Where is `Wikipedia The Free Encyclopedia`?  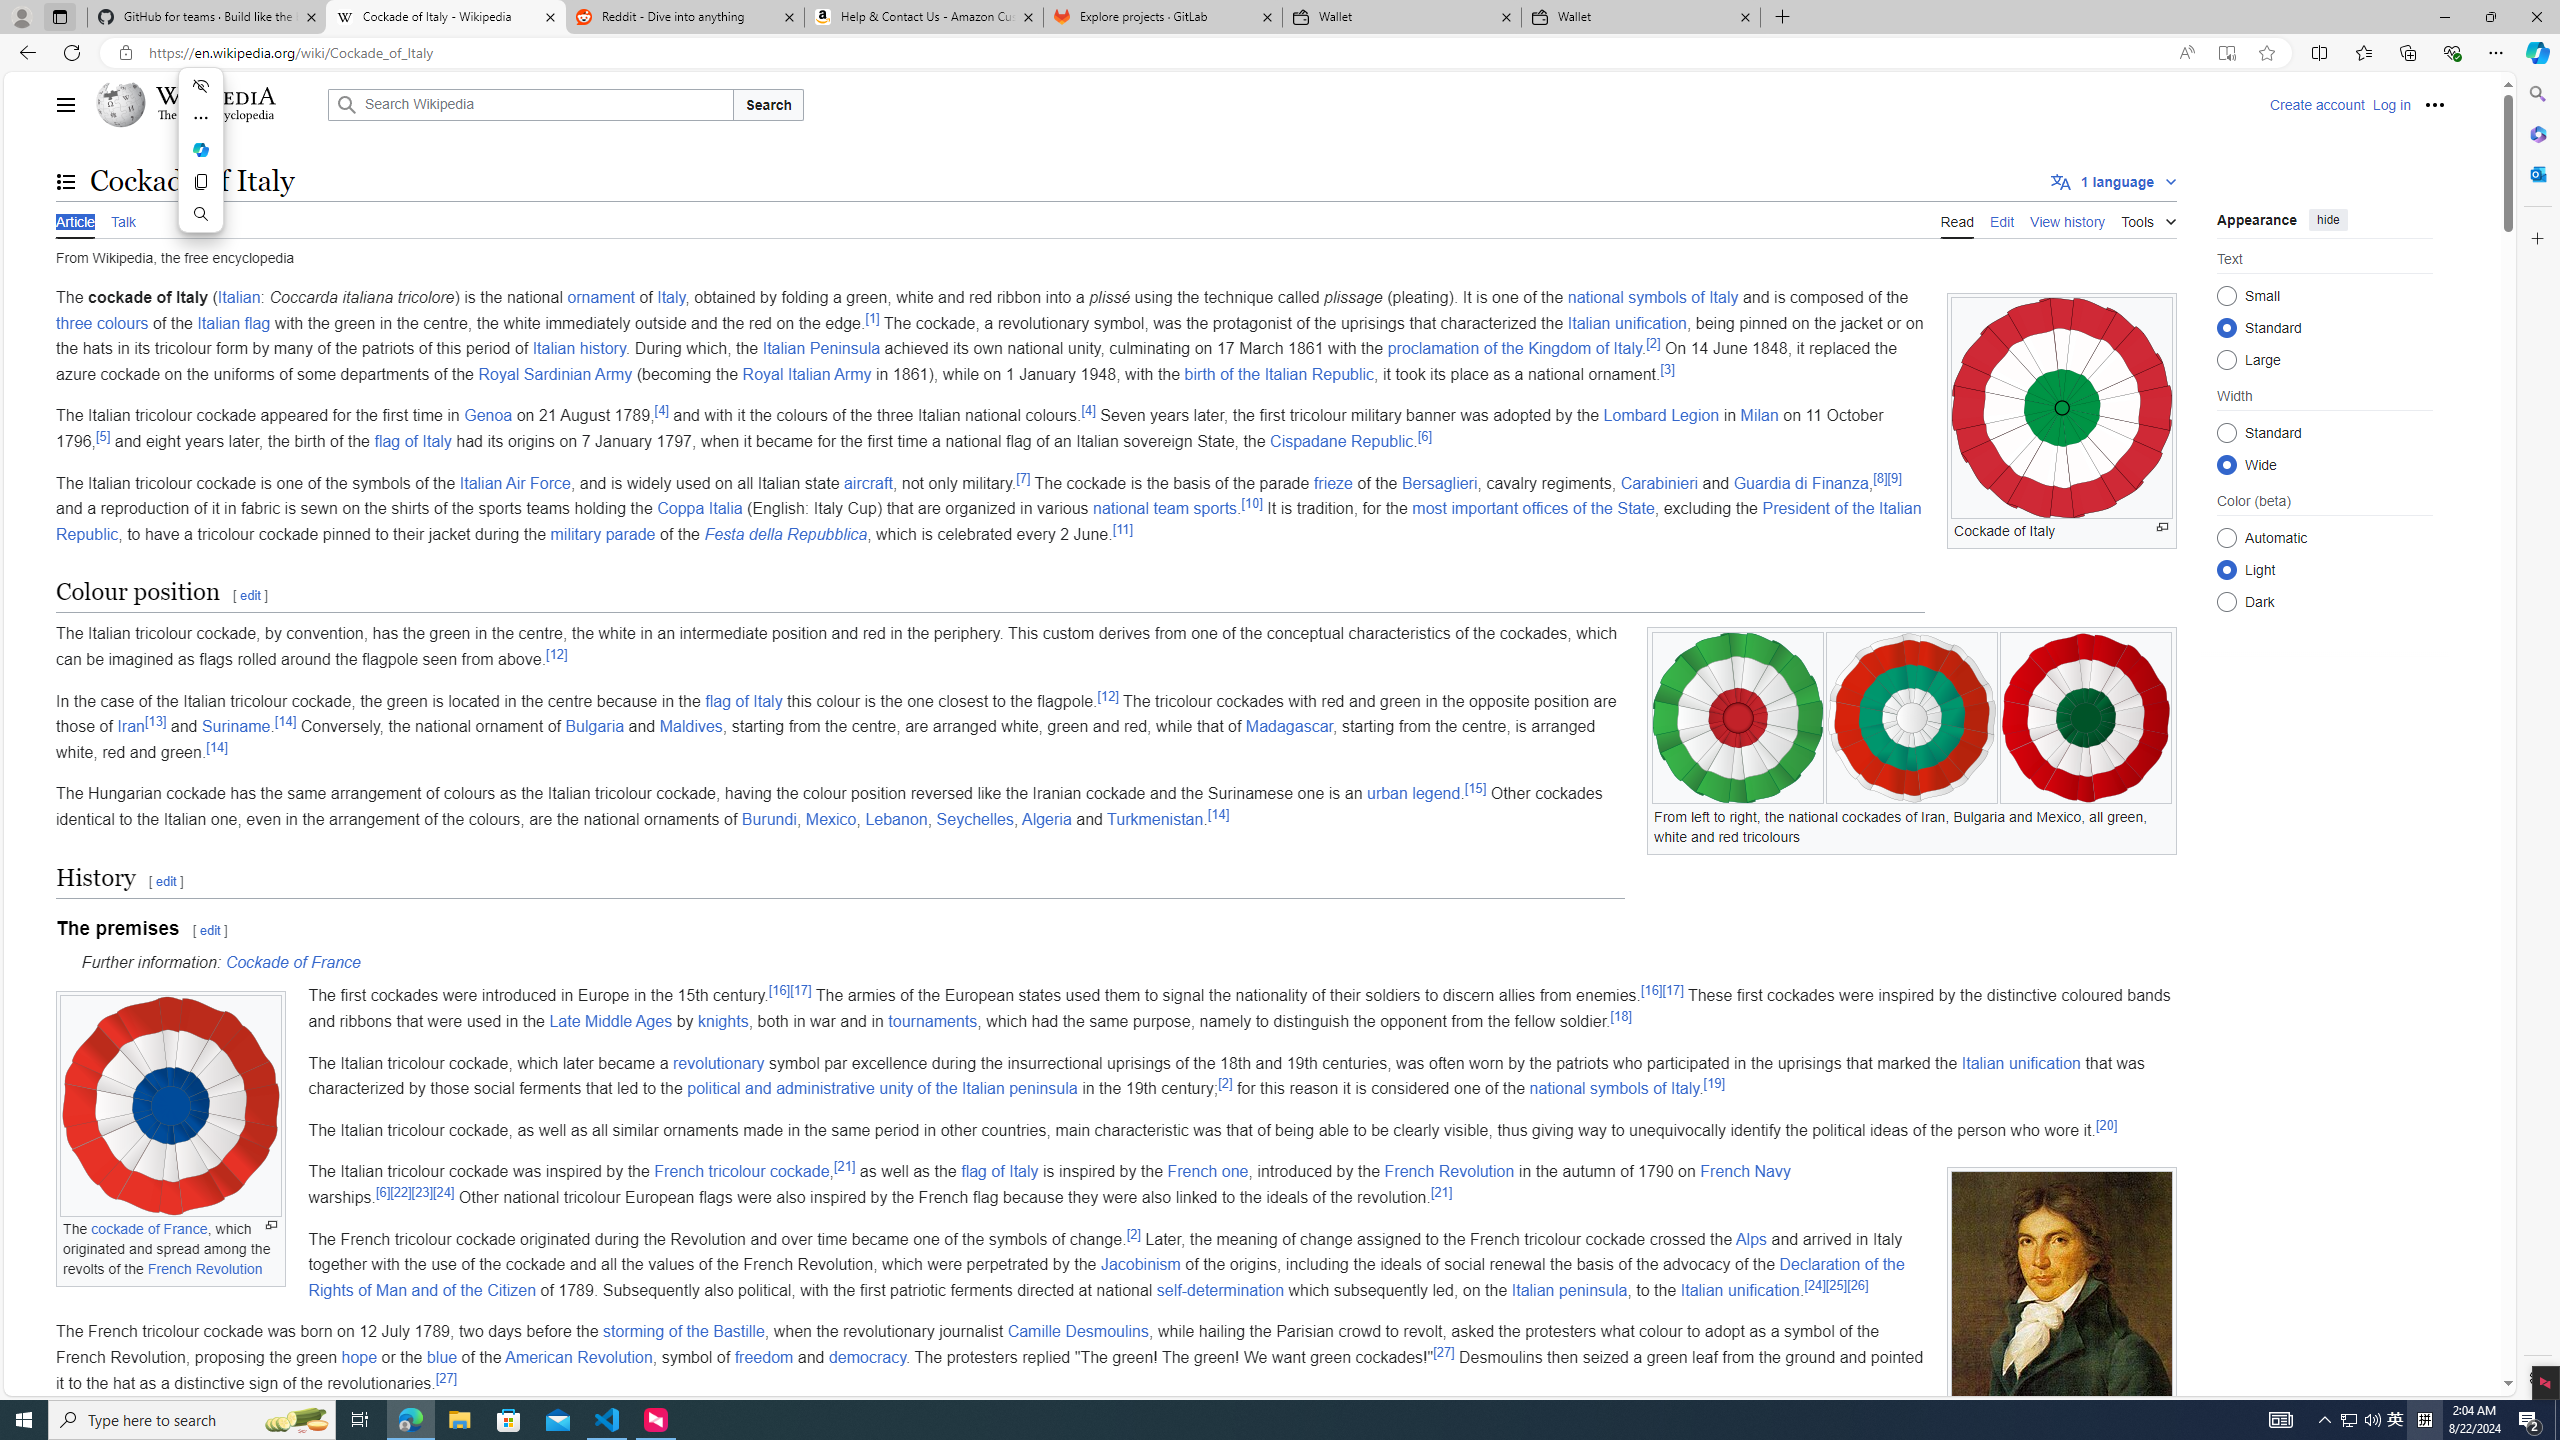
Wikipedia The Free Encyclopedia is located at coordinates (207, 104).